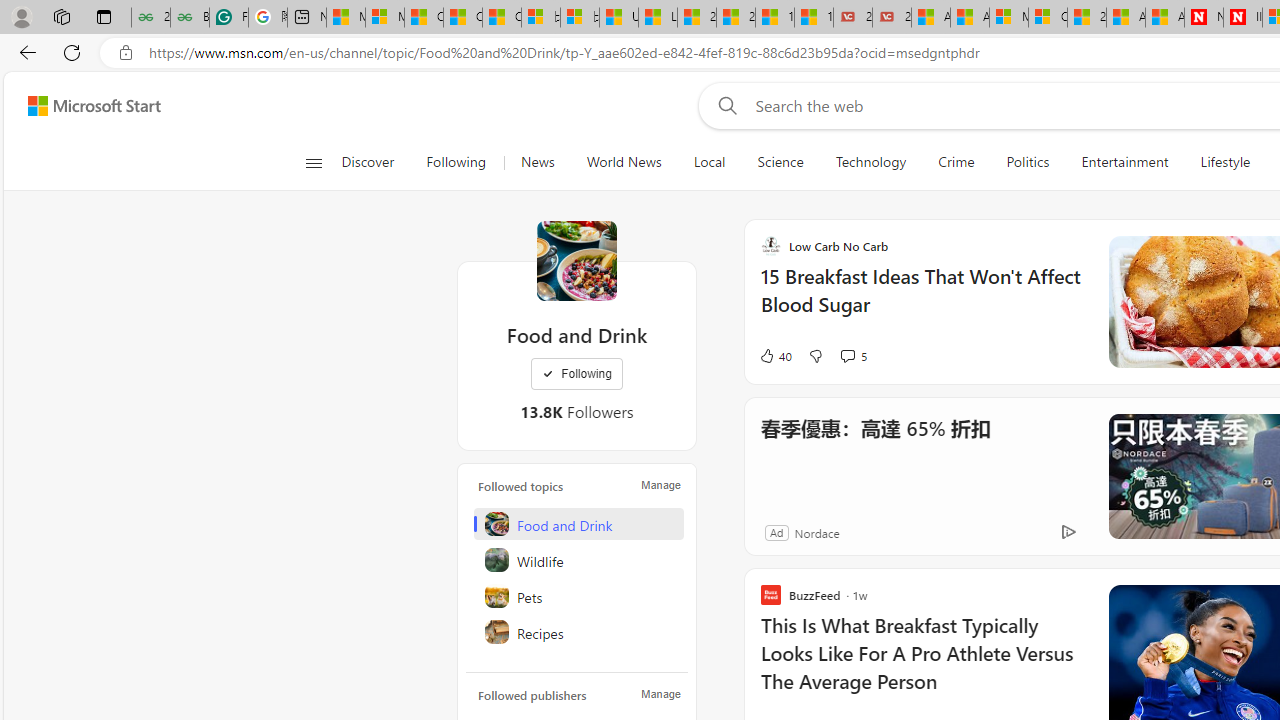 The image size is (1280, 720). I want to click on Pets, so click(578, 596).